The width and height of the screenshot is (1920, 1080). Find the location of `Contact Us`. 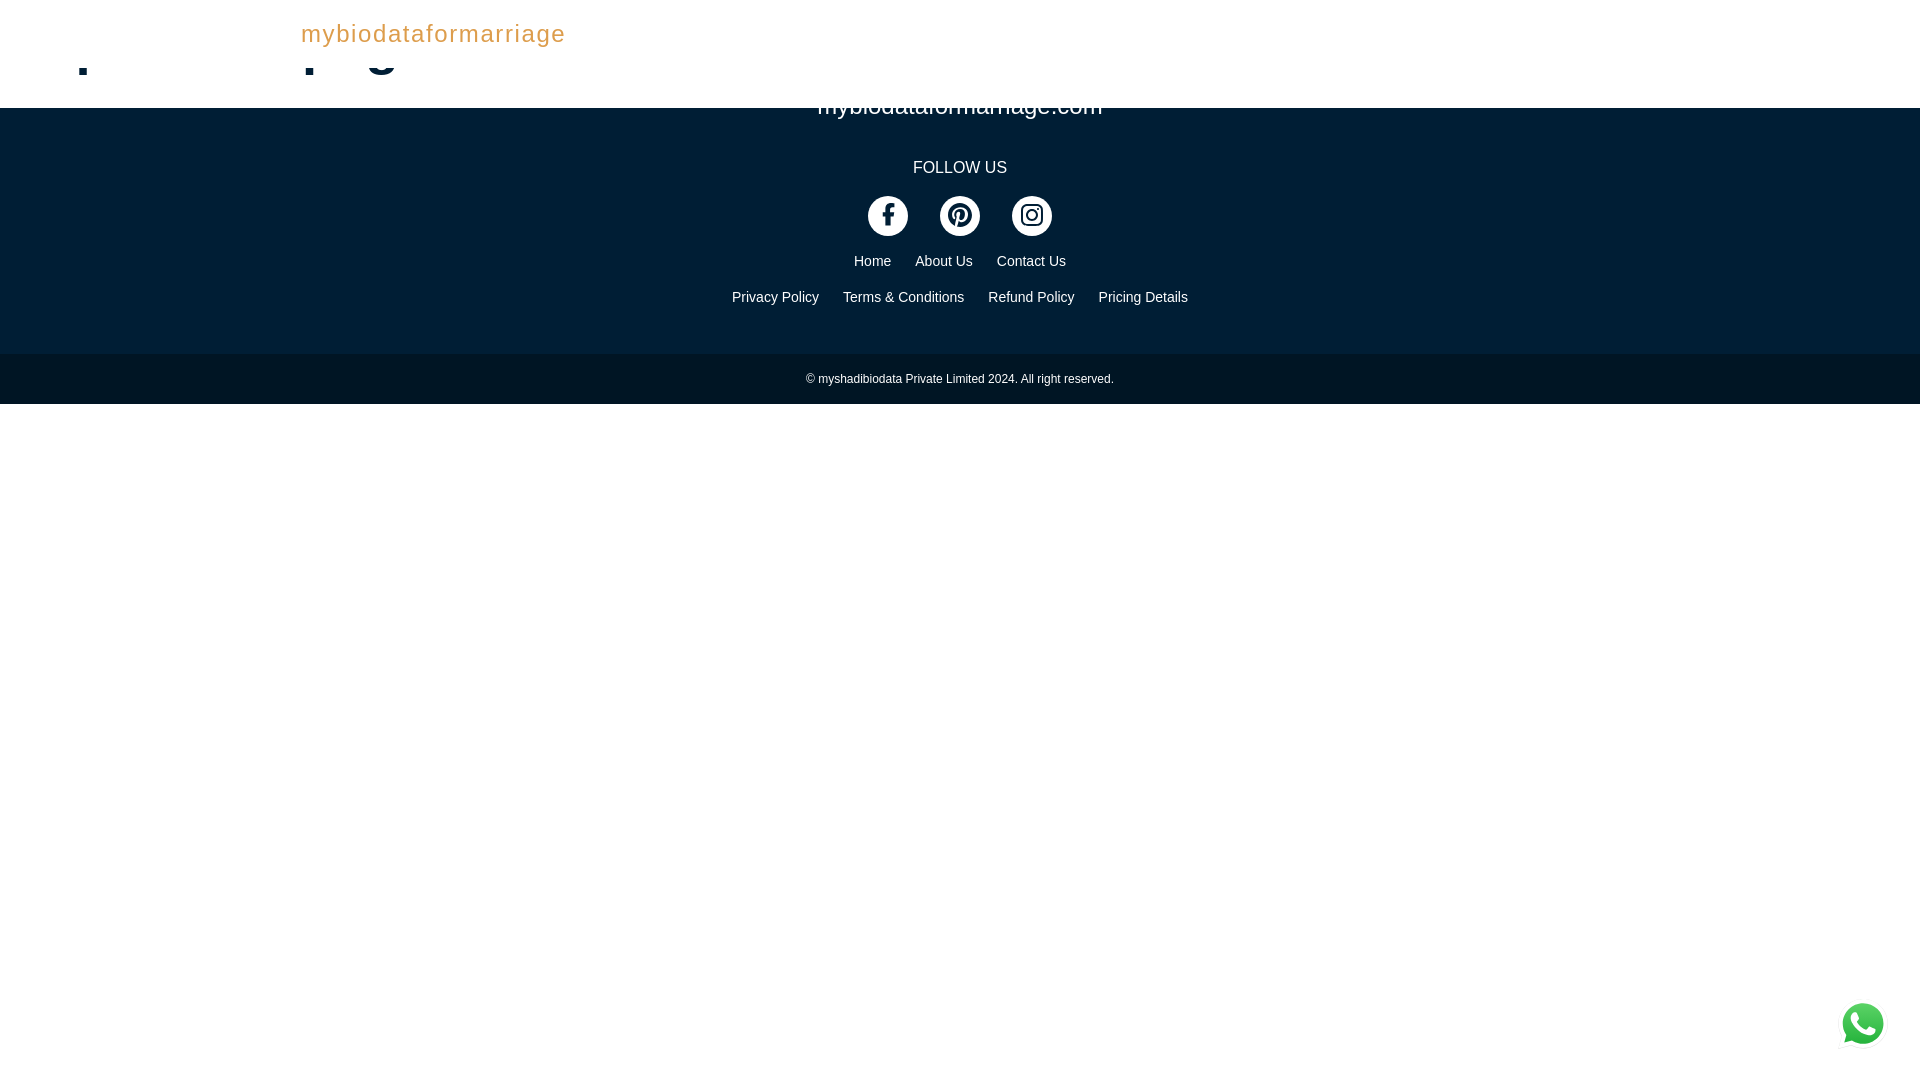

Contact Us is located at coordinates (1030, 260).